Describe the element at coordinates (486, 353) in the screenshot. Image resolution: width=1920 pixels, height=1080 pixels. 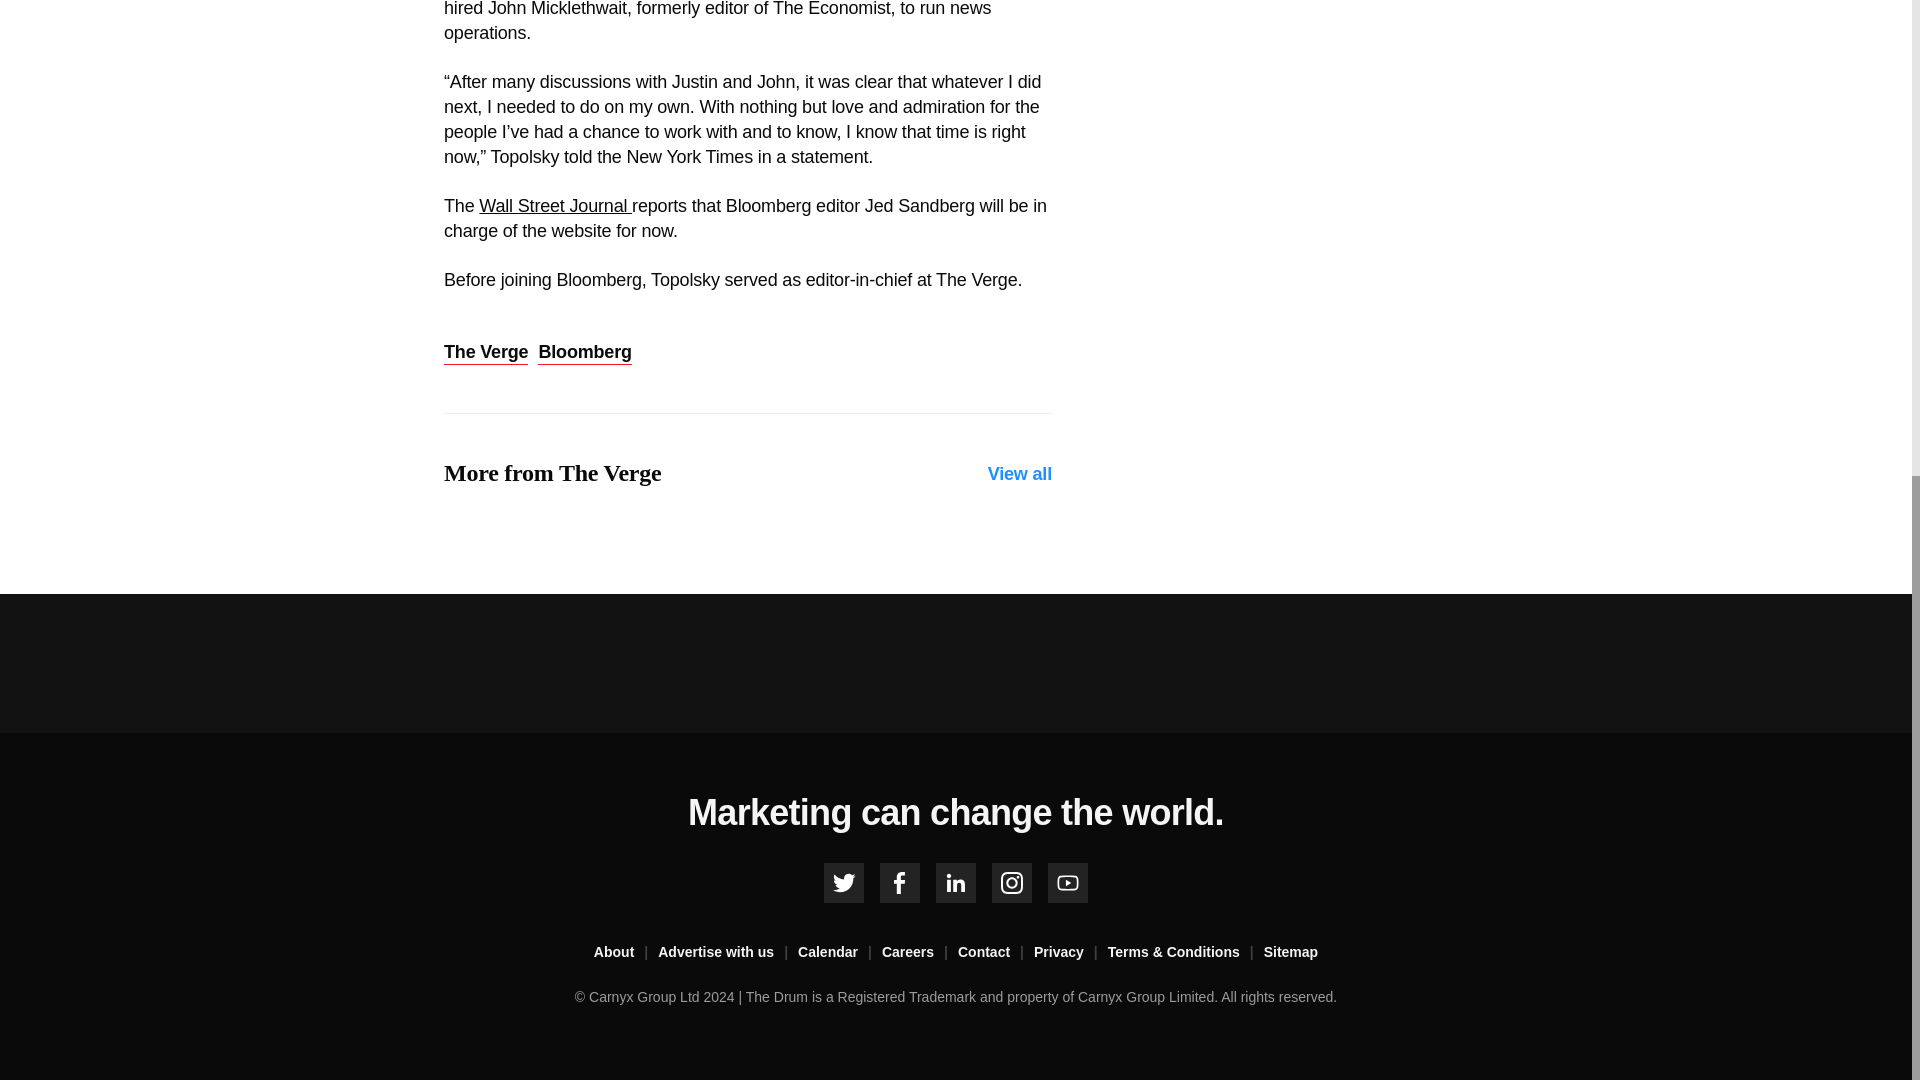
I see `The Verge` at that location.